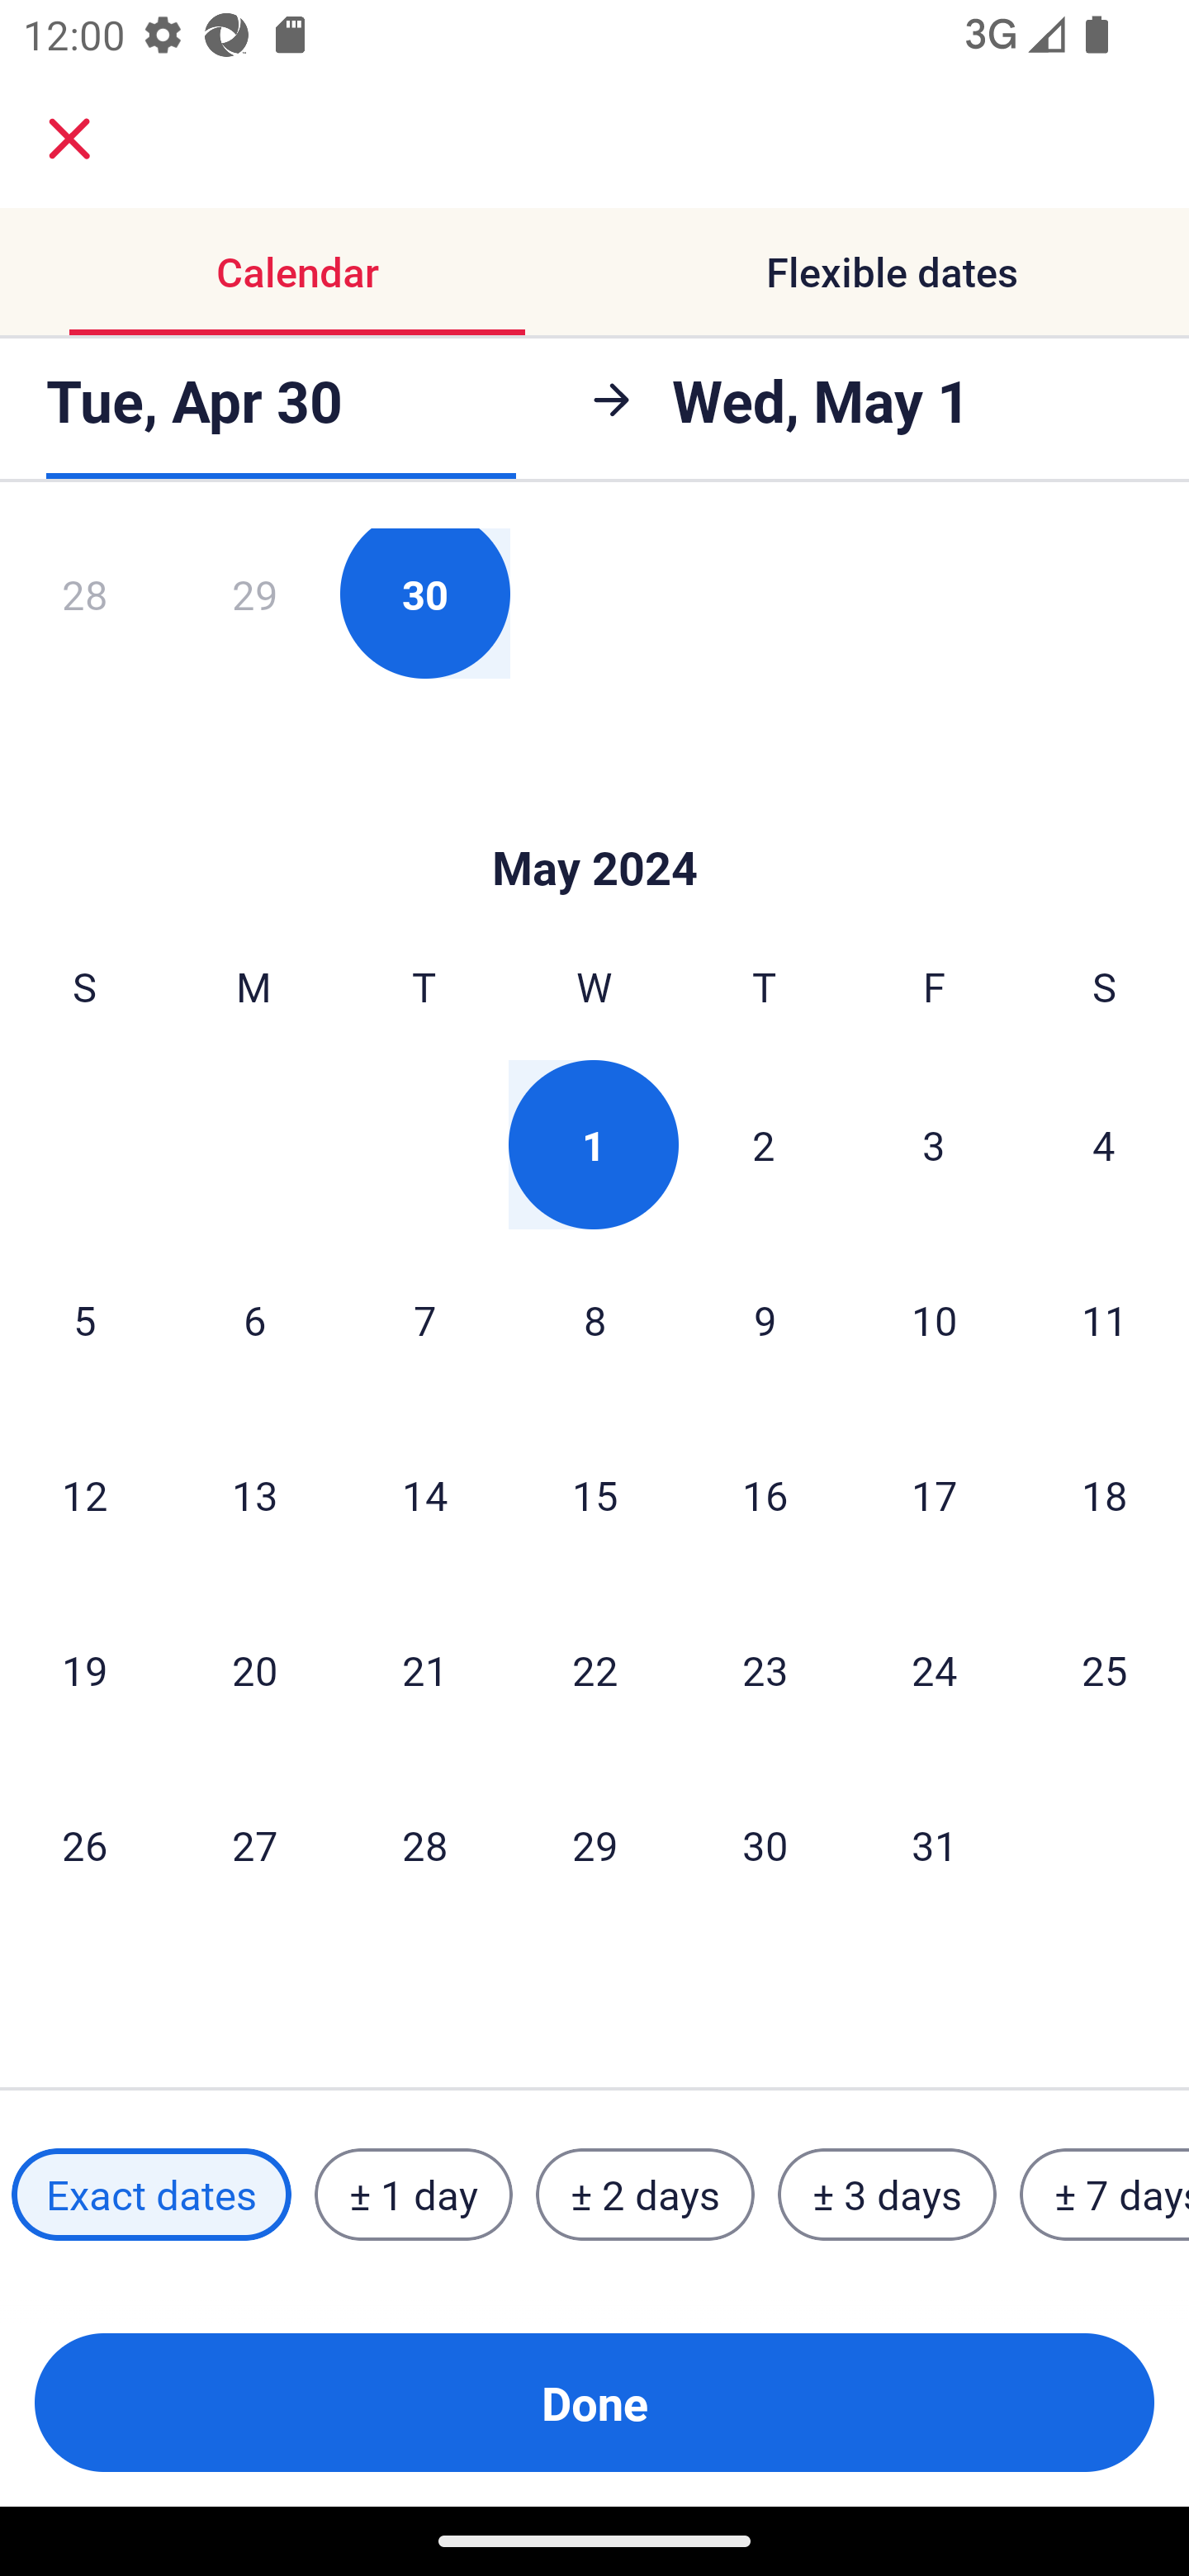 This screenshot has height=2576, width=1189. I want to click on 28 Sunday, April 28, 2024, so click(84, 603).